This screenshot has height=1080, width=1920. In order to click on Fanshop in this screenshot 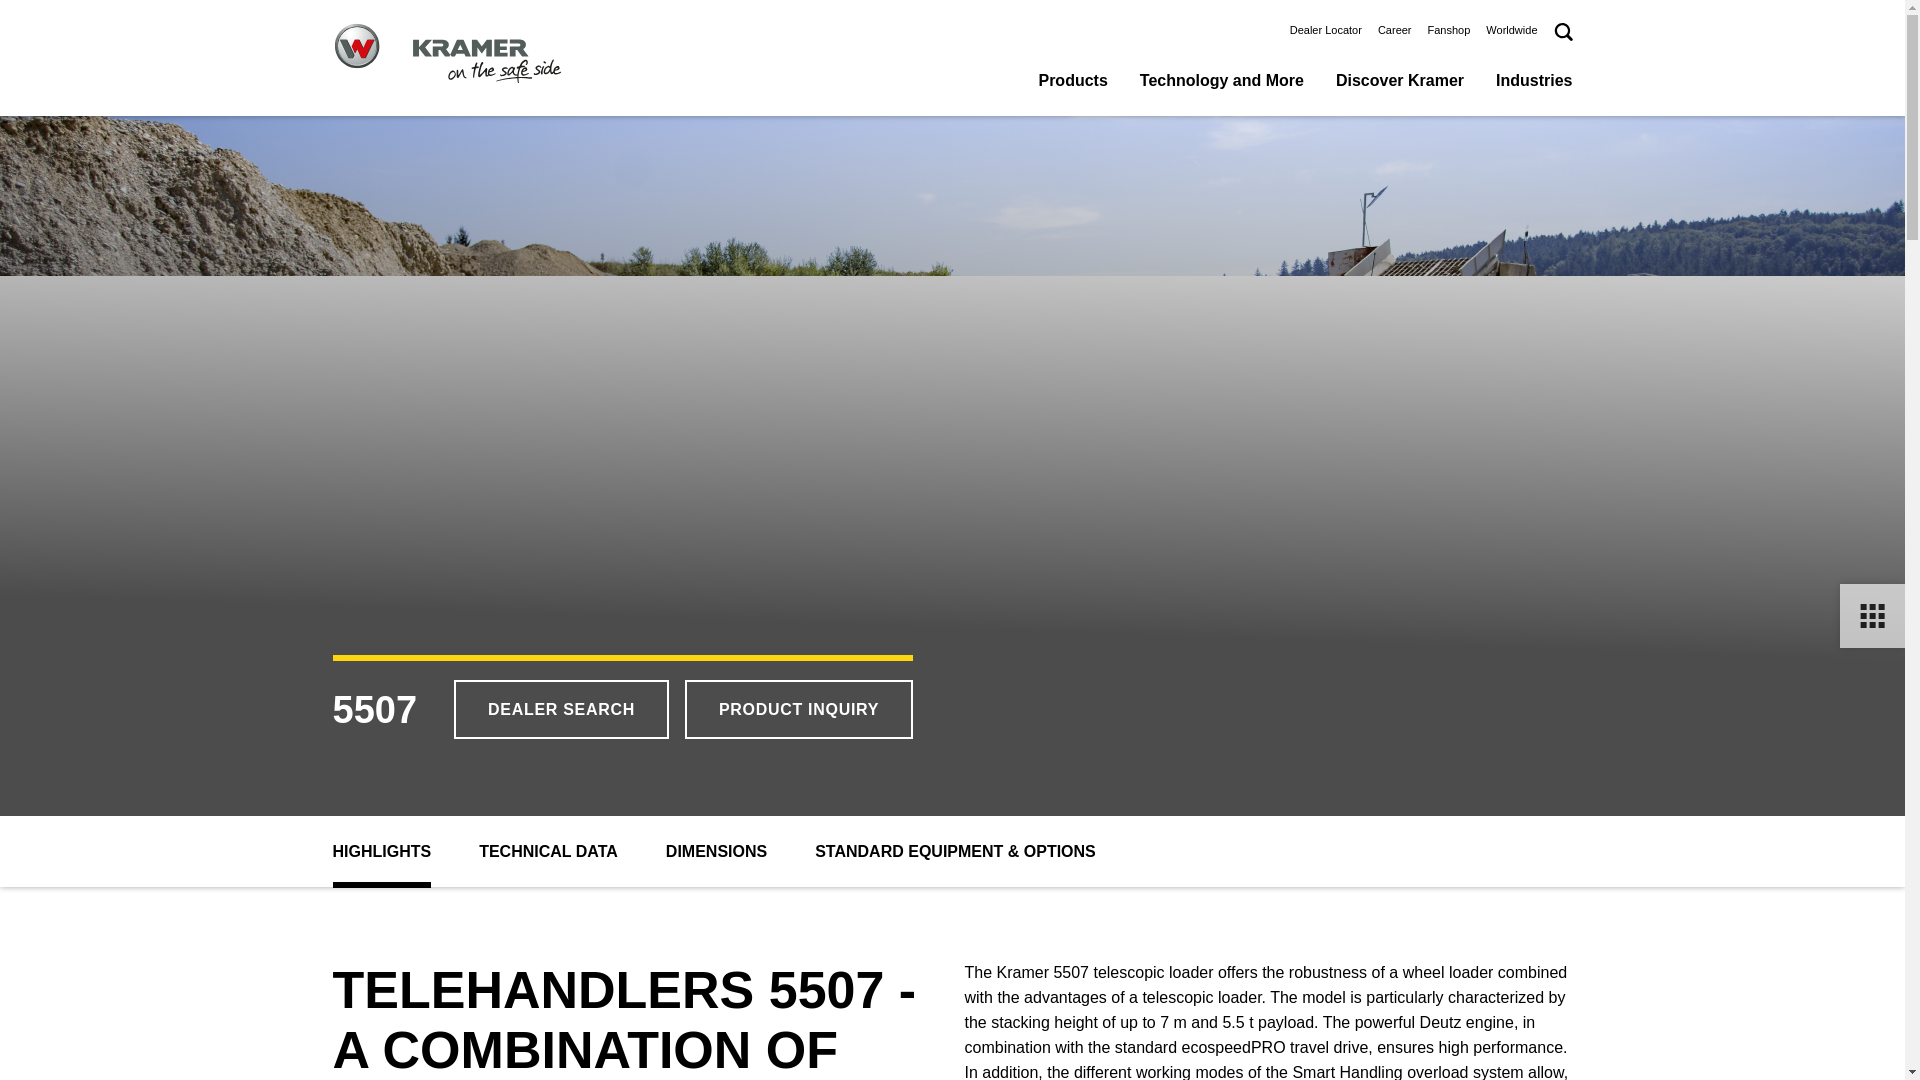, I will do `click(1449, 29)`.